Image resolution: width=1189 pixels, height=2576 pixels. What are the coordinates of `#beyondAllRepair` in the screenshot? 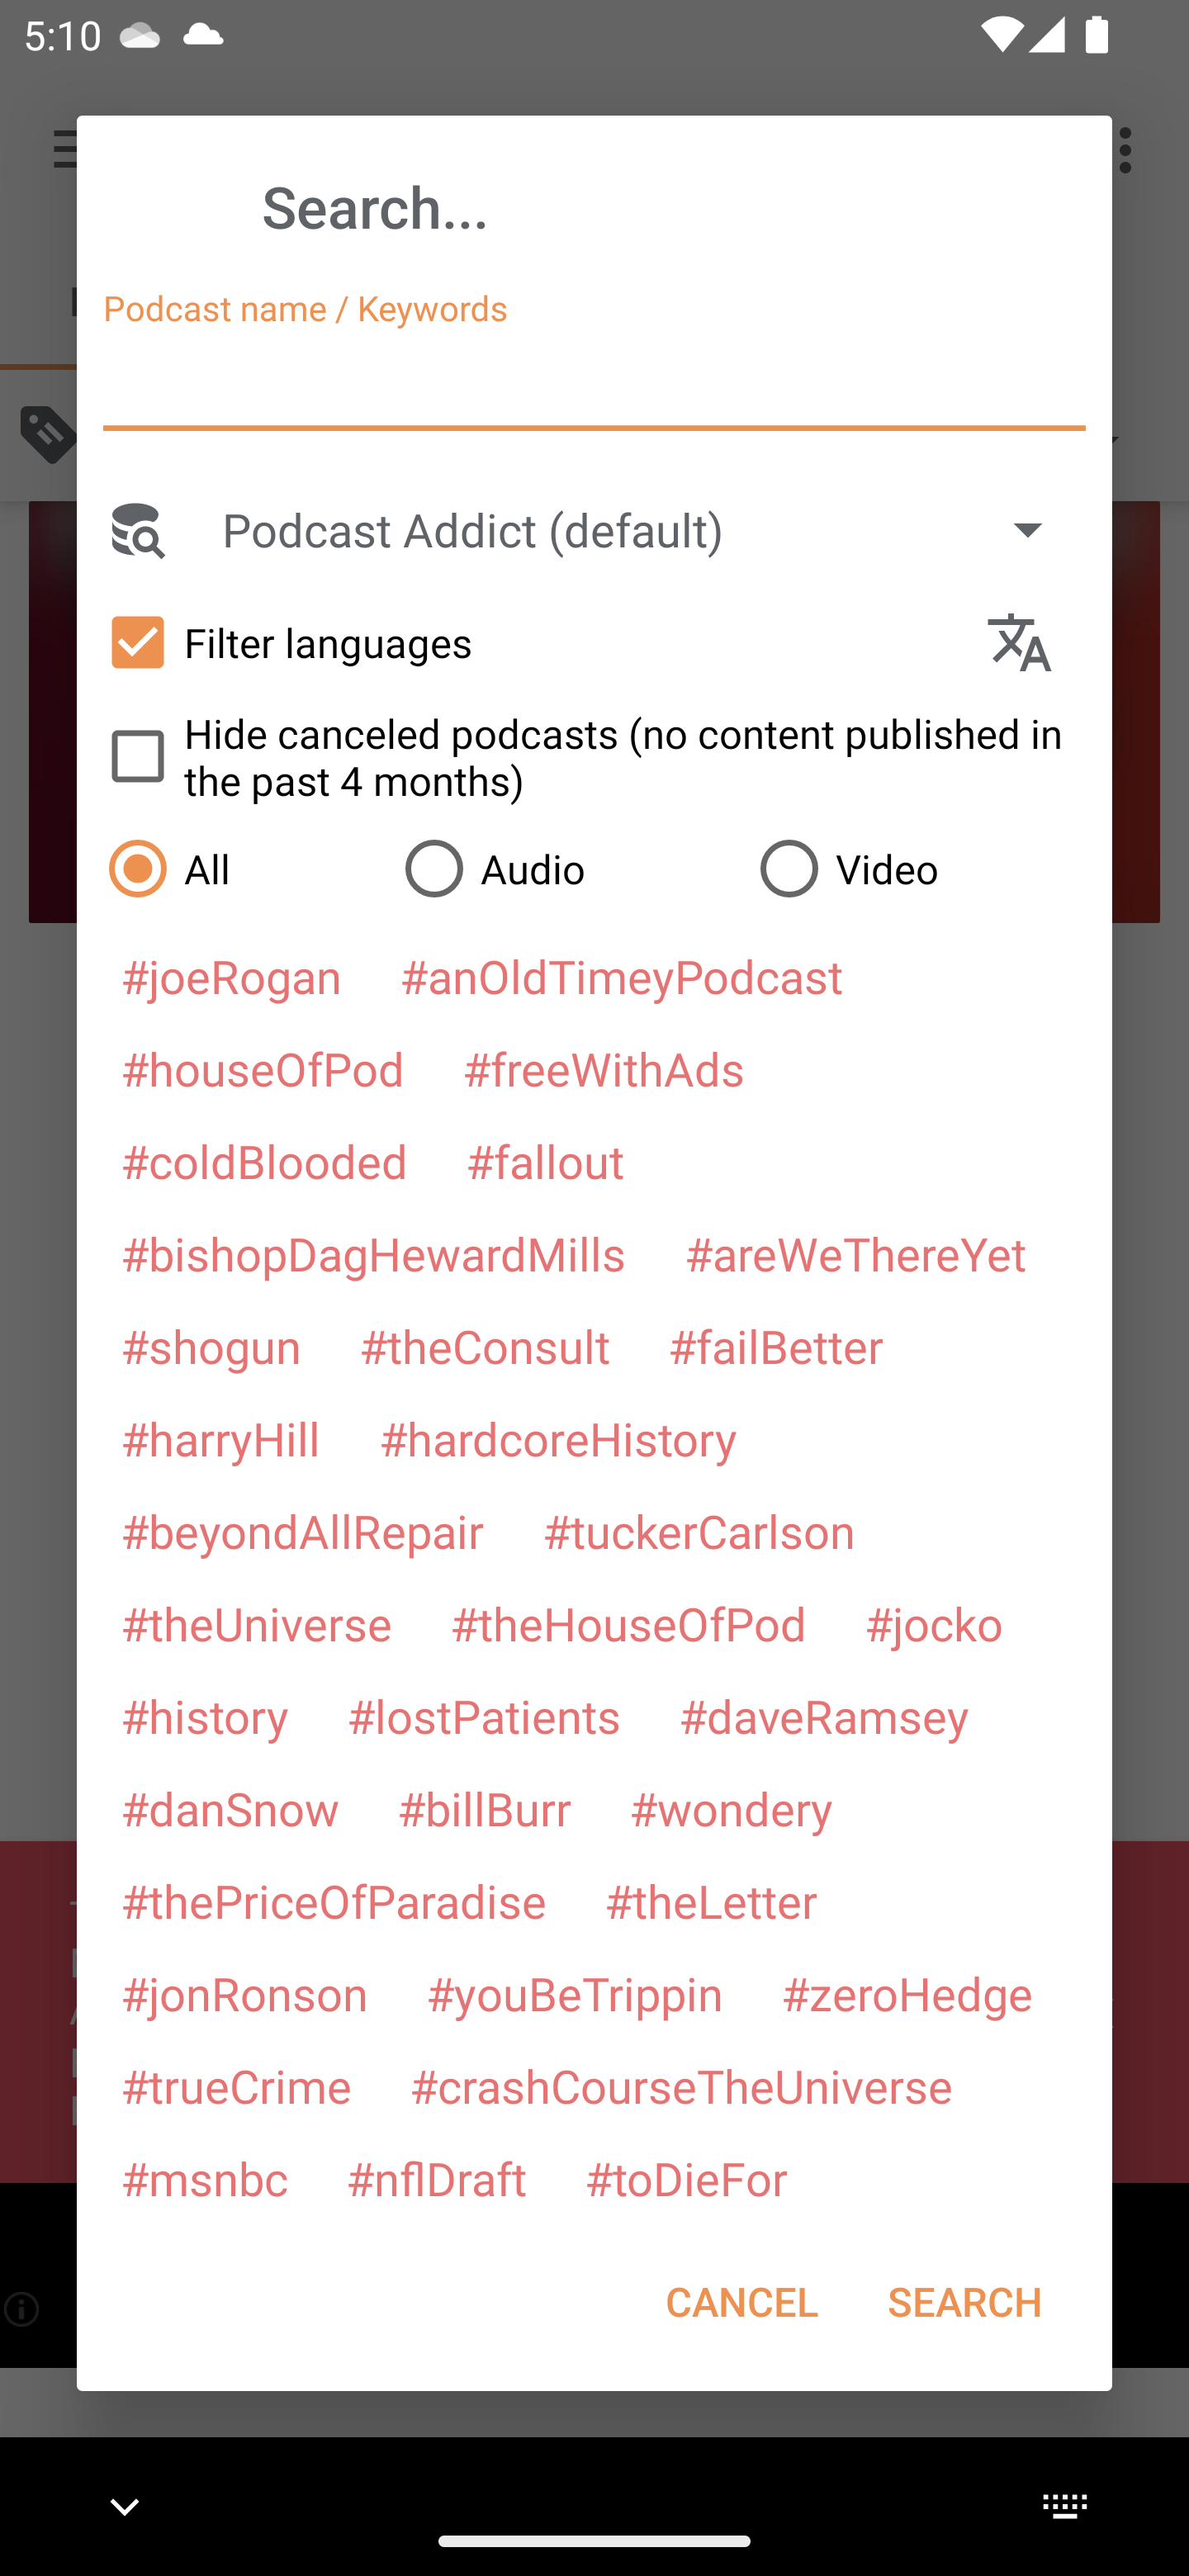 It's located at (302, 1529).